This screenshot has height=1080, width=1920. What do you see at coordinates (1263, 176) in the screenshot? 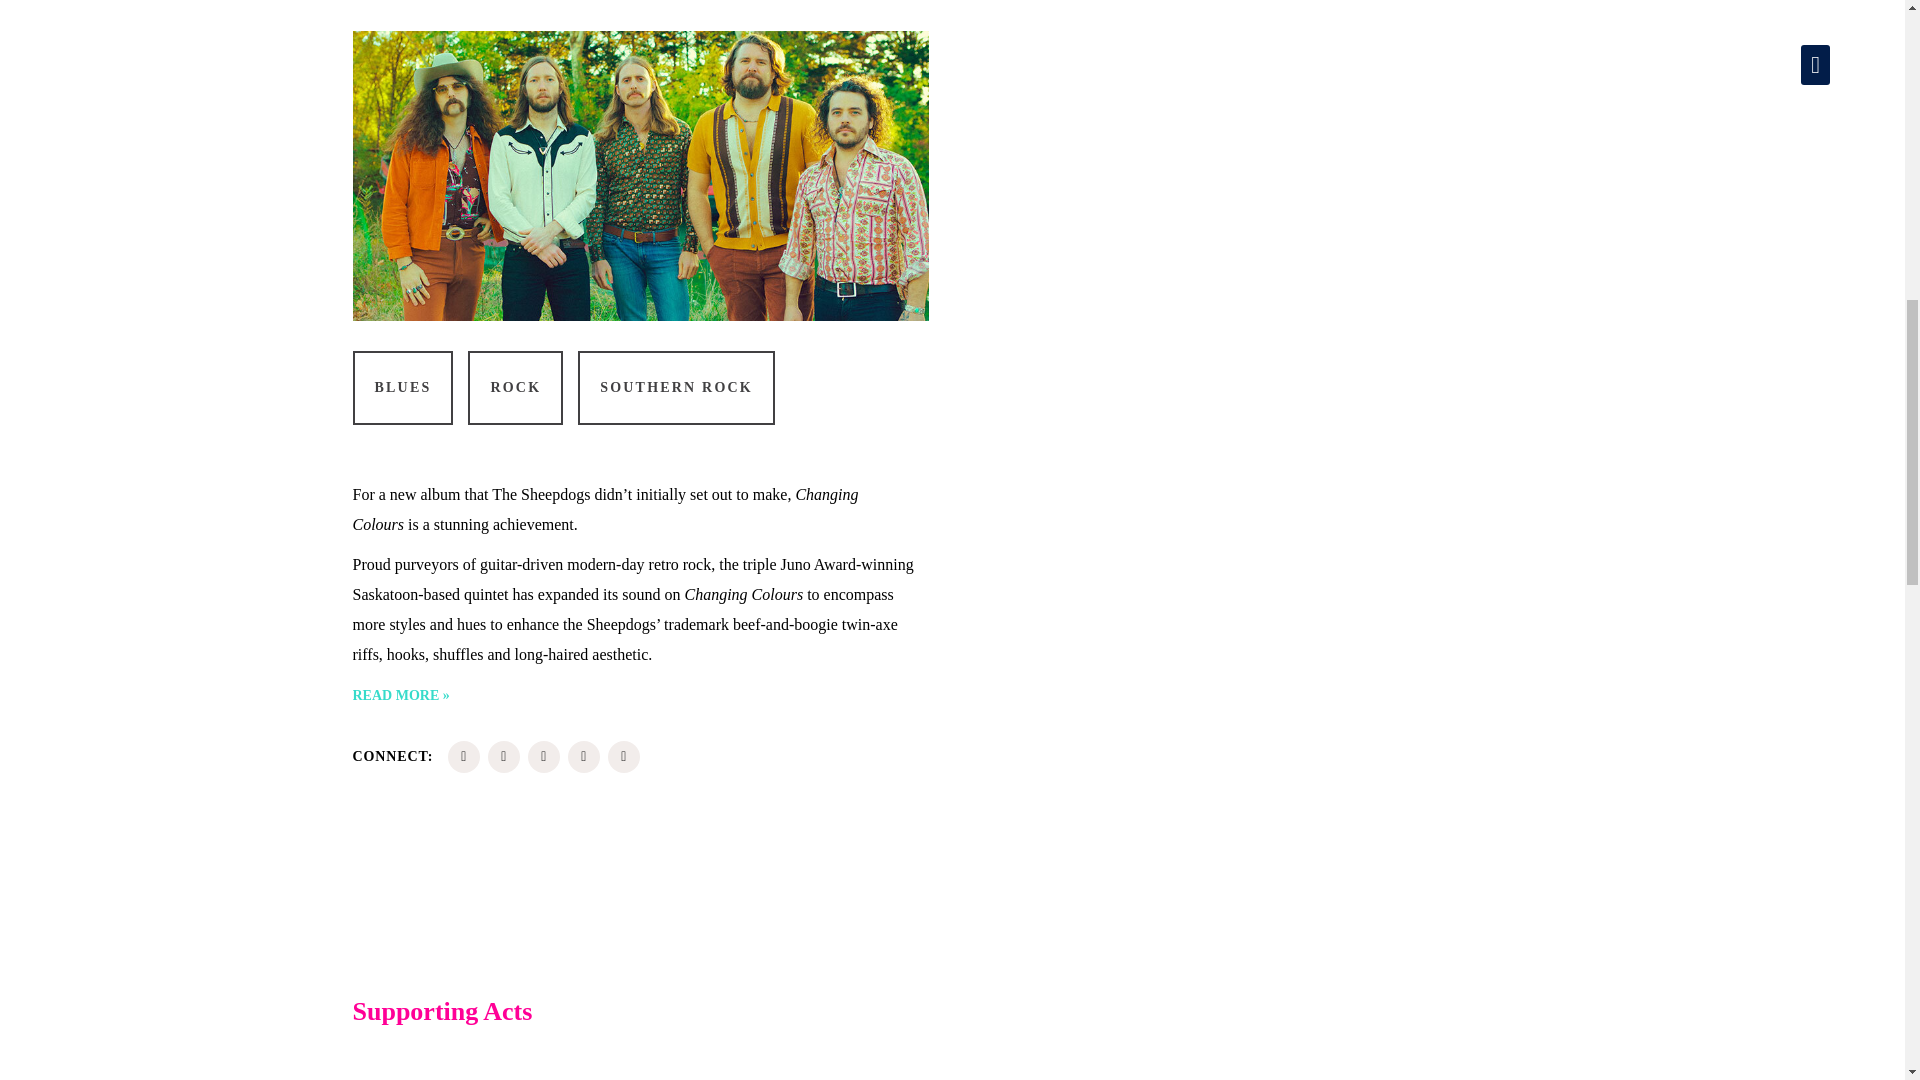
I see `YouTube video player` at bounding box center [1263, 176].